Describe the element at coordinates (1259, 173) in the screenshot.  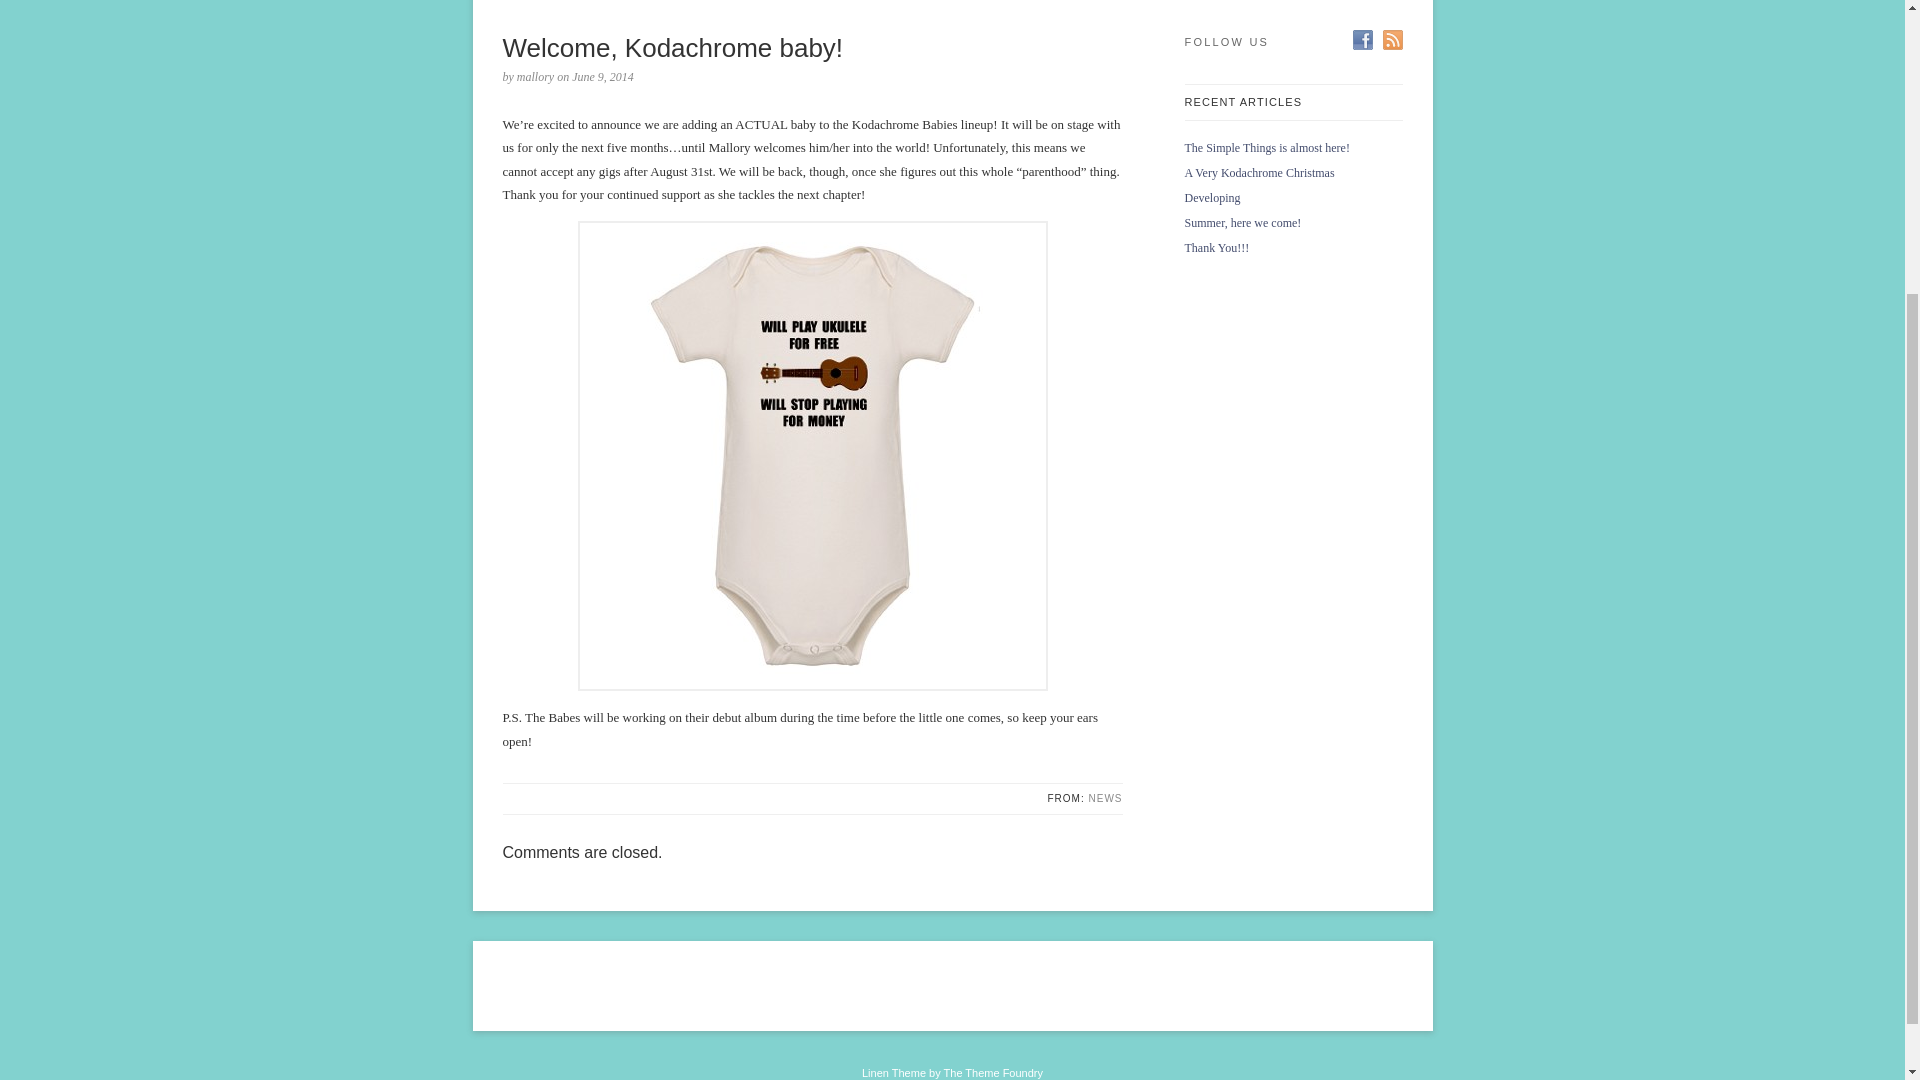
I see `A Very Kodachrome Christmas` at that location.